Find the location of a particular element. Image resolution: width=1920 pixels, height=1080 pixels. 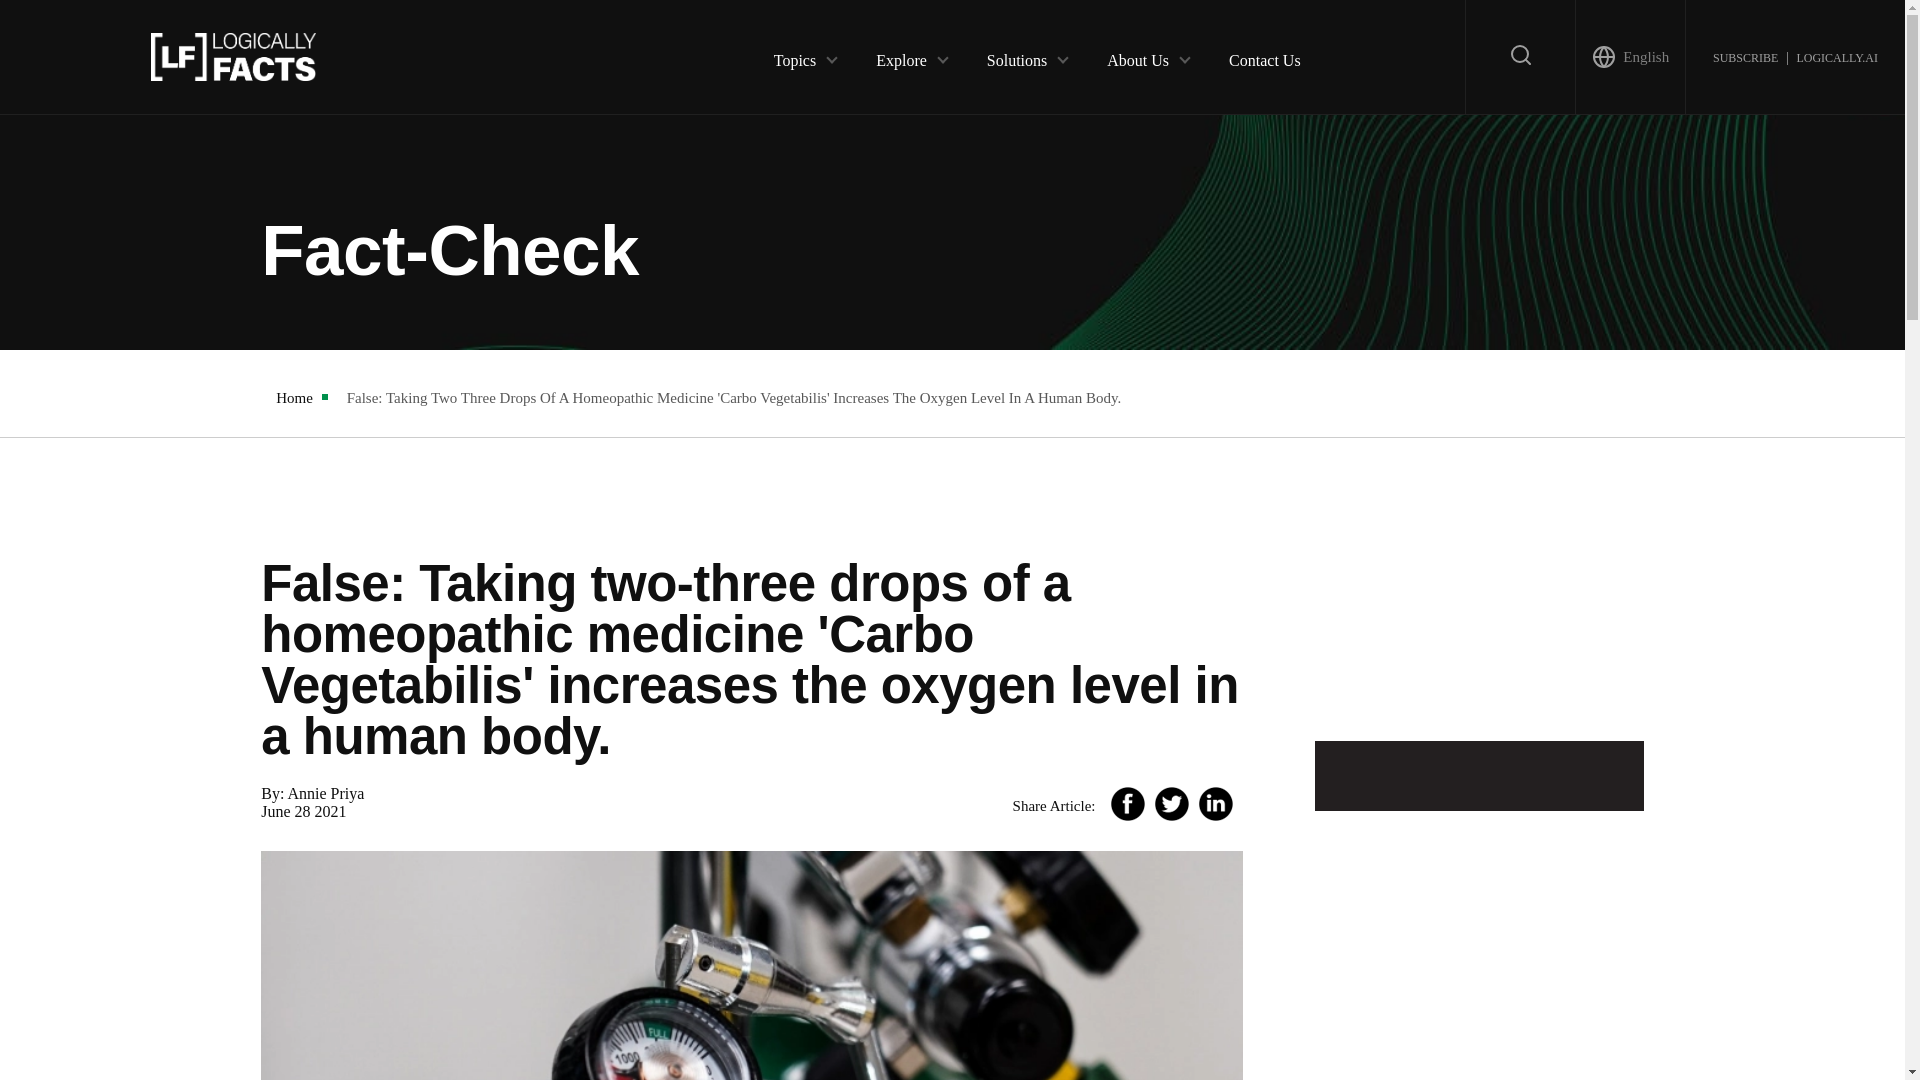

SUBSCRIBE is located at coordinates (1744, 56).